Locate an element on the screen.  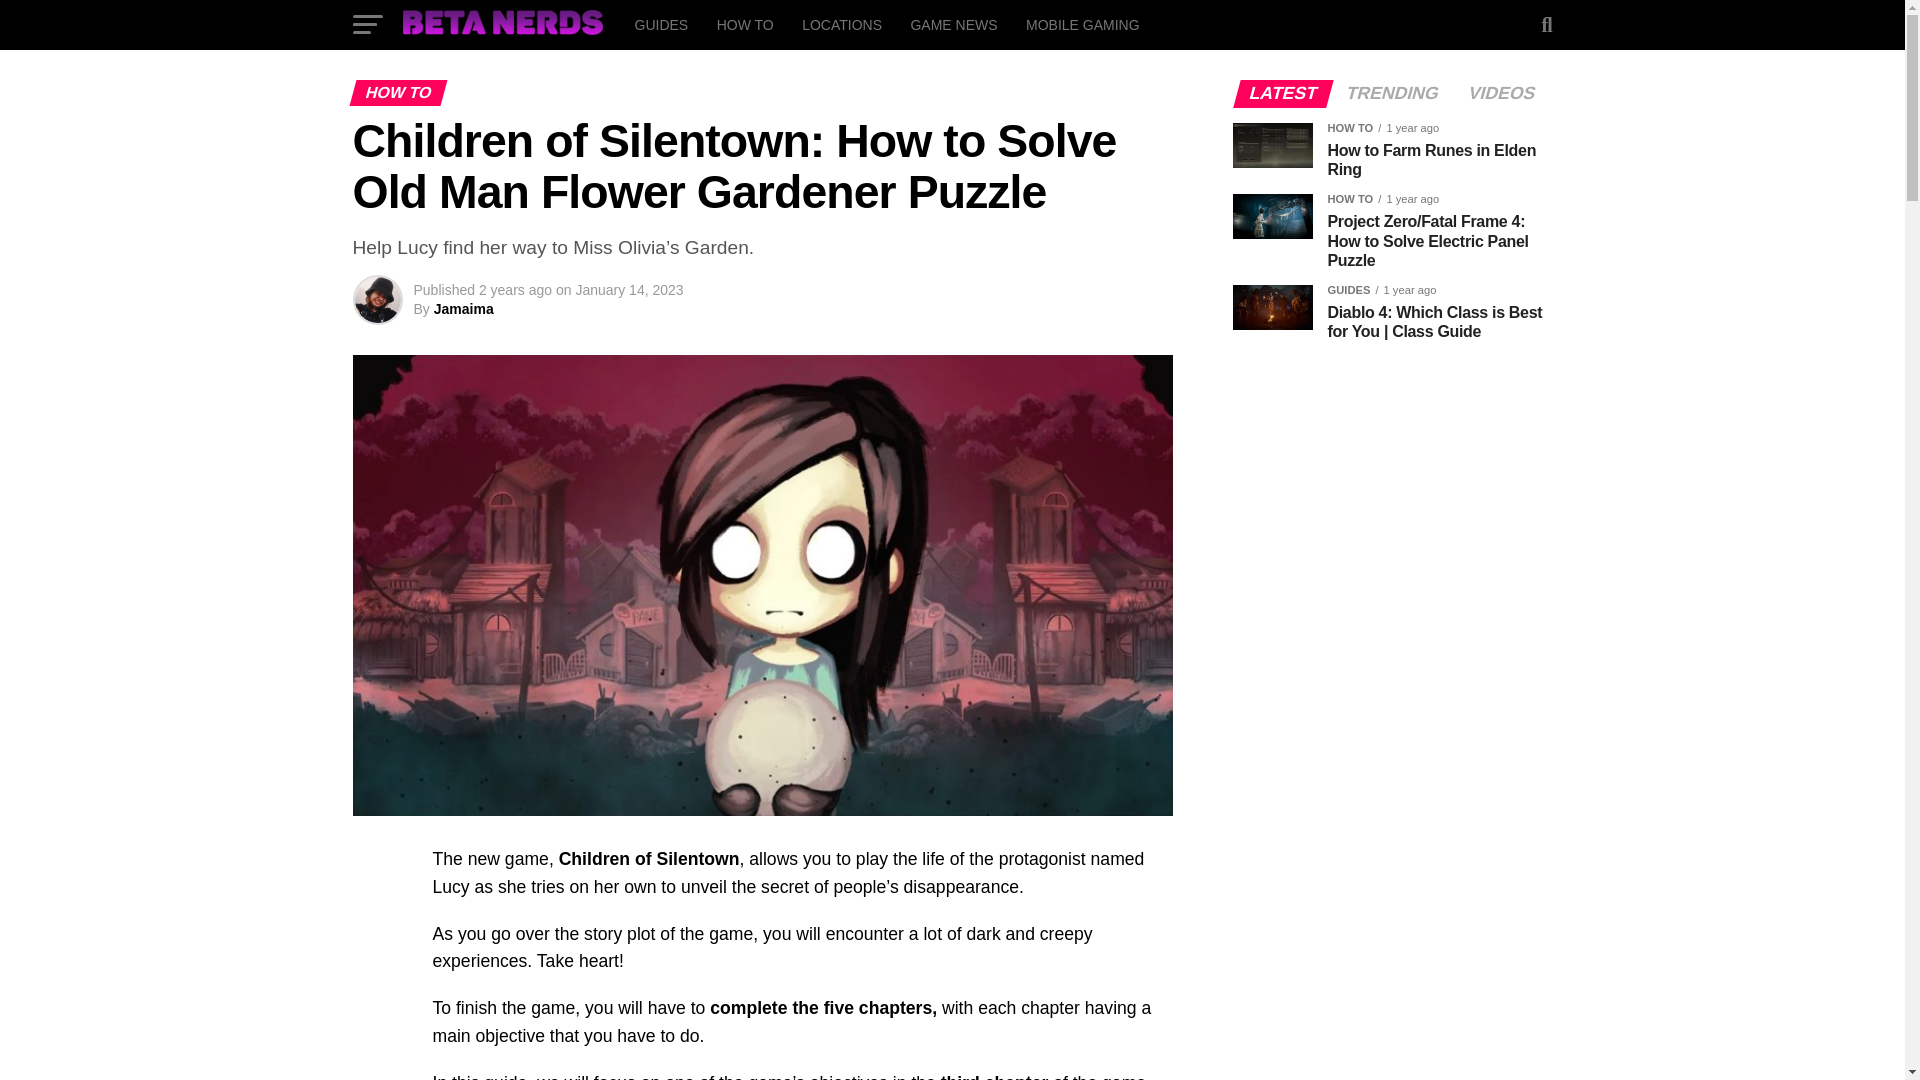
GAME NEWS is located at coordinates (954, 24).